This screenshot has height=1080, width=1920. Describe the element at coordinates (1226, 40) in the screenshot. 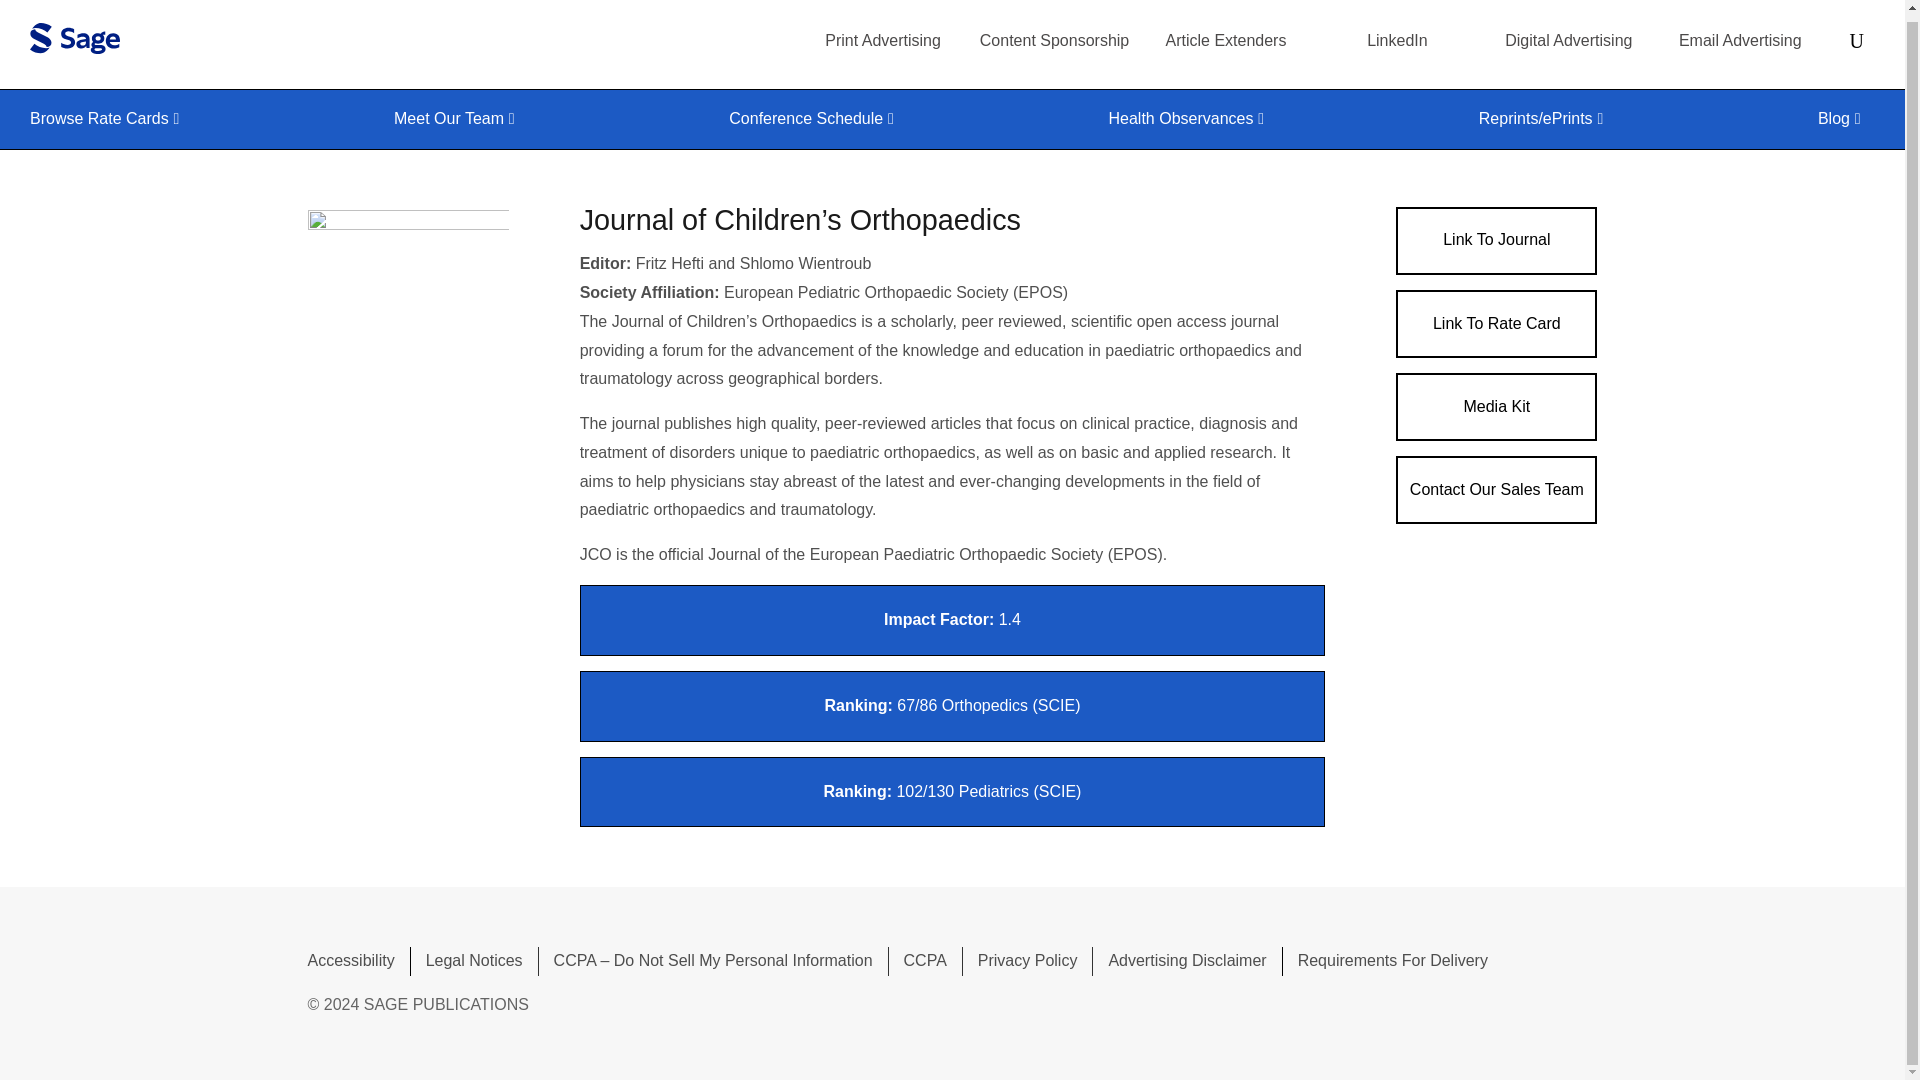

I see `Article Extenders` at that location.